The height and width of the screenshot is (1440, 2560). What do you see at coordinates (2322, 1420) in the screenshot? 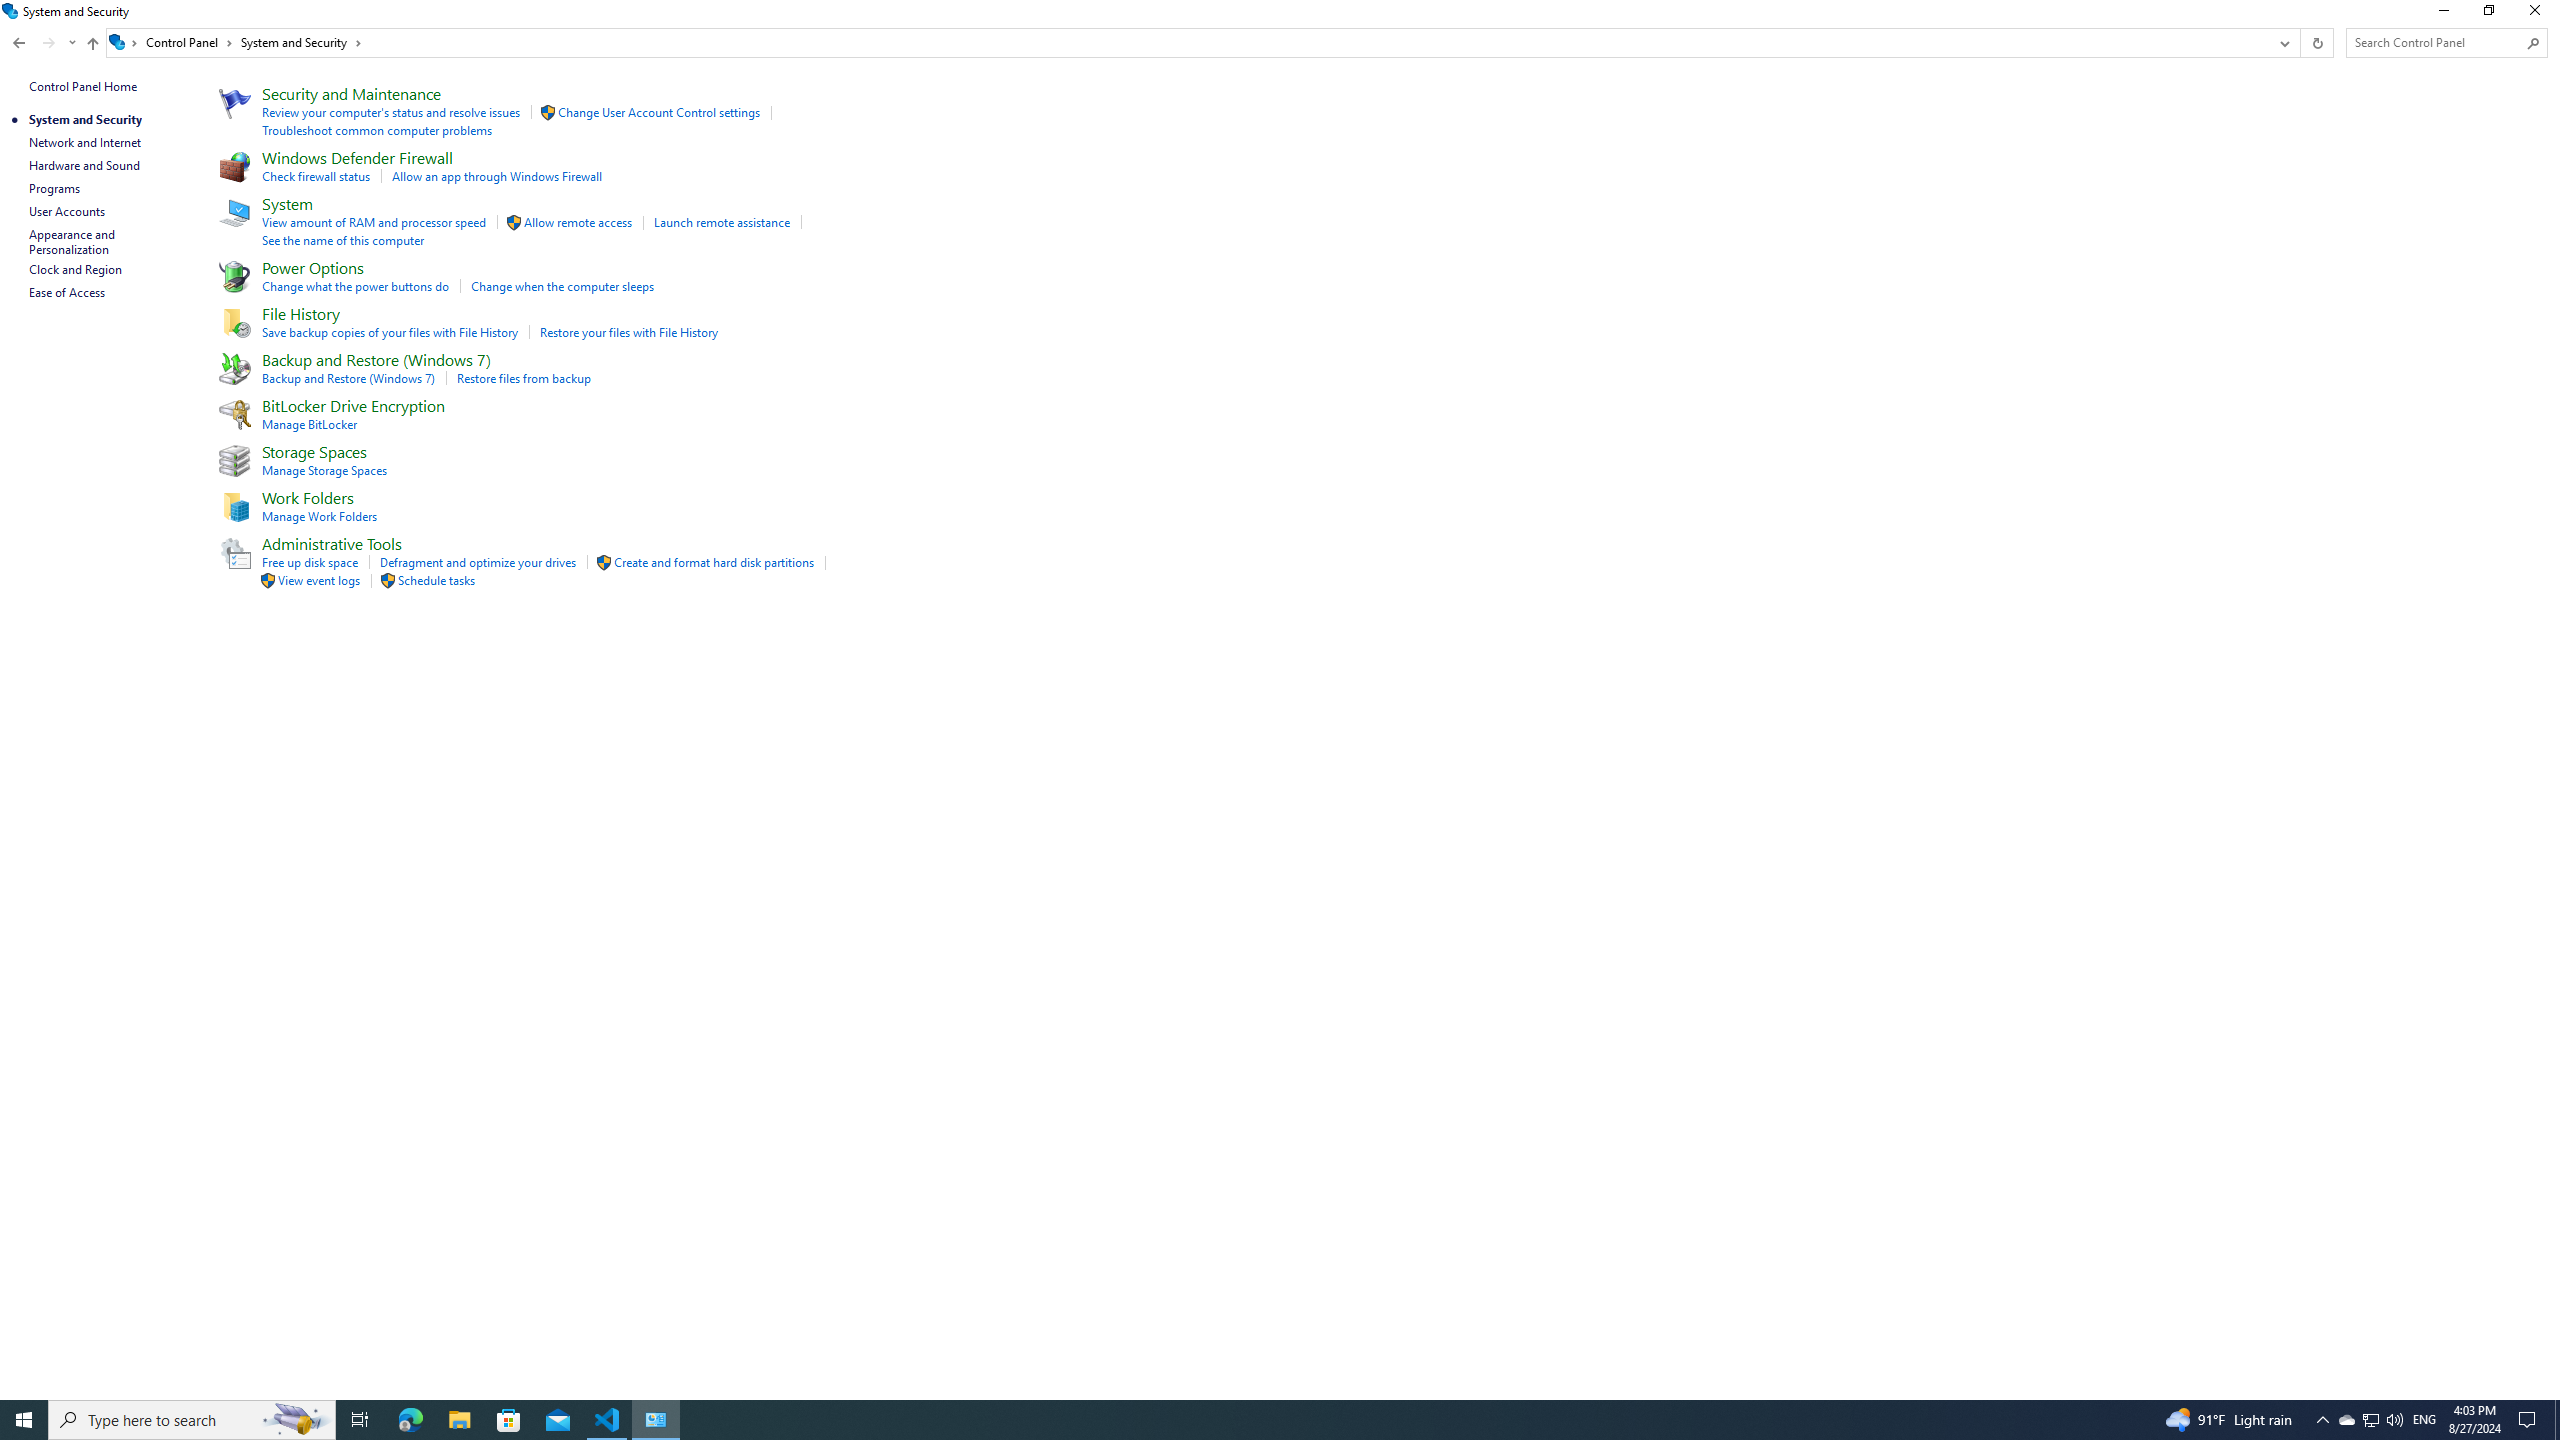
I see `Notification Chevron` at bounding box center [2322, 1420].